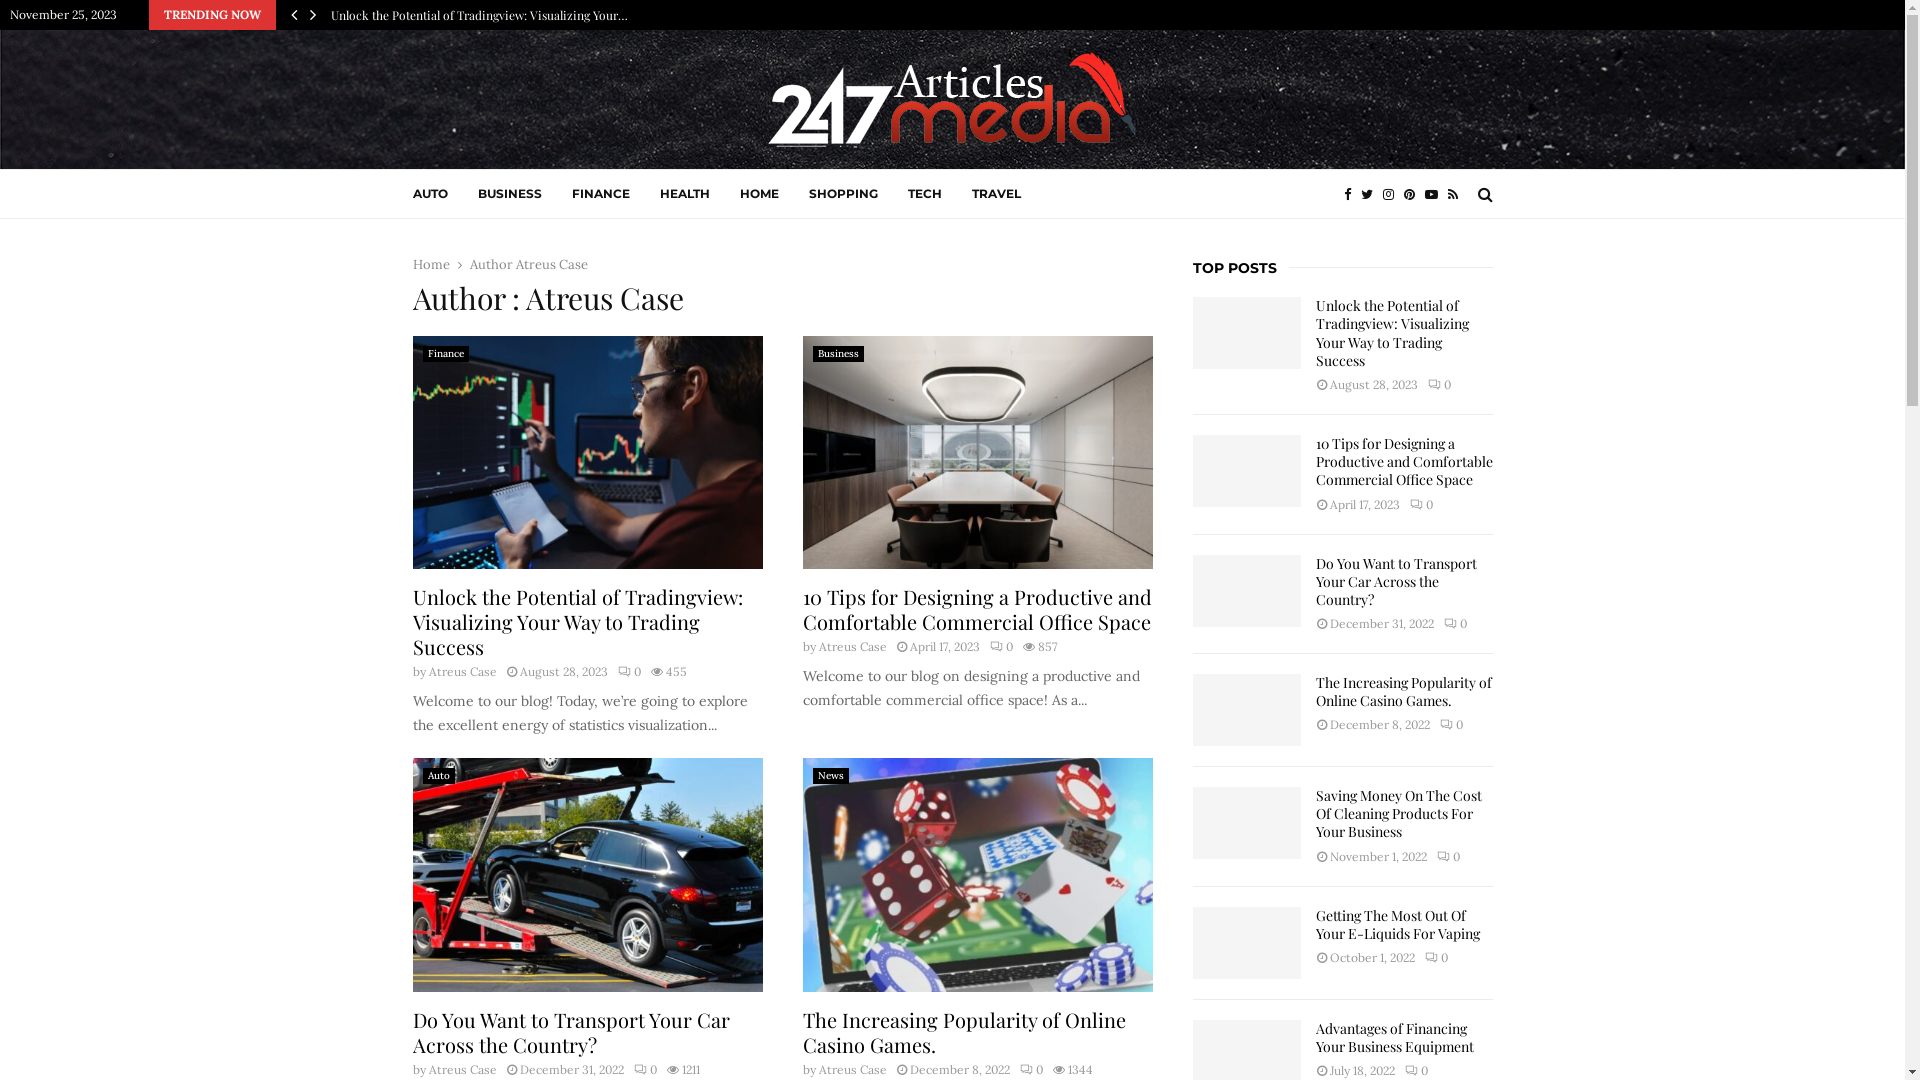 Image resolution: width=1920 pixels, height=1080 pixels. I want to click on BUSINESS, so click(510, 194).